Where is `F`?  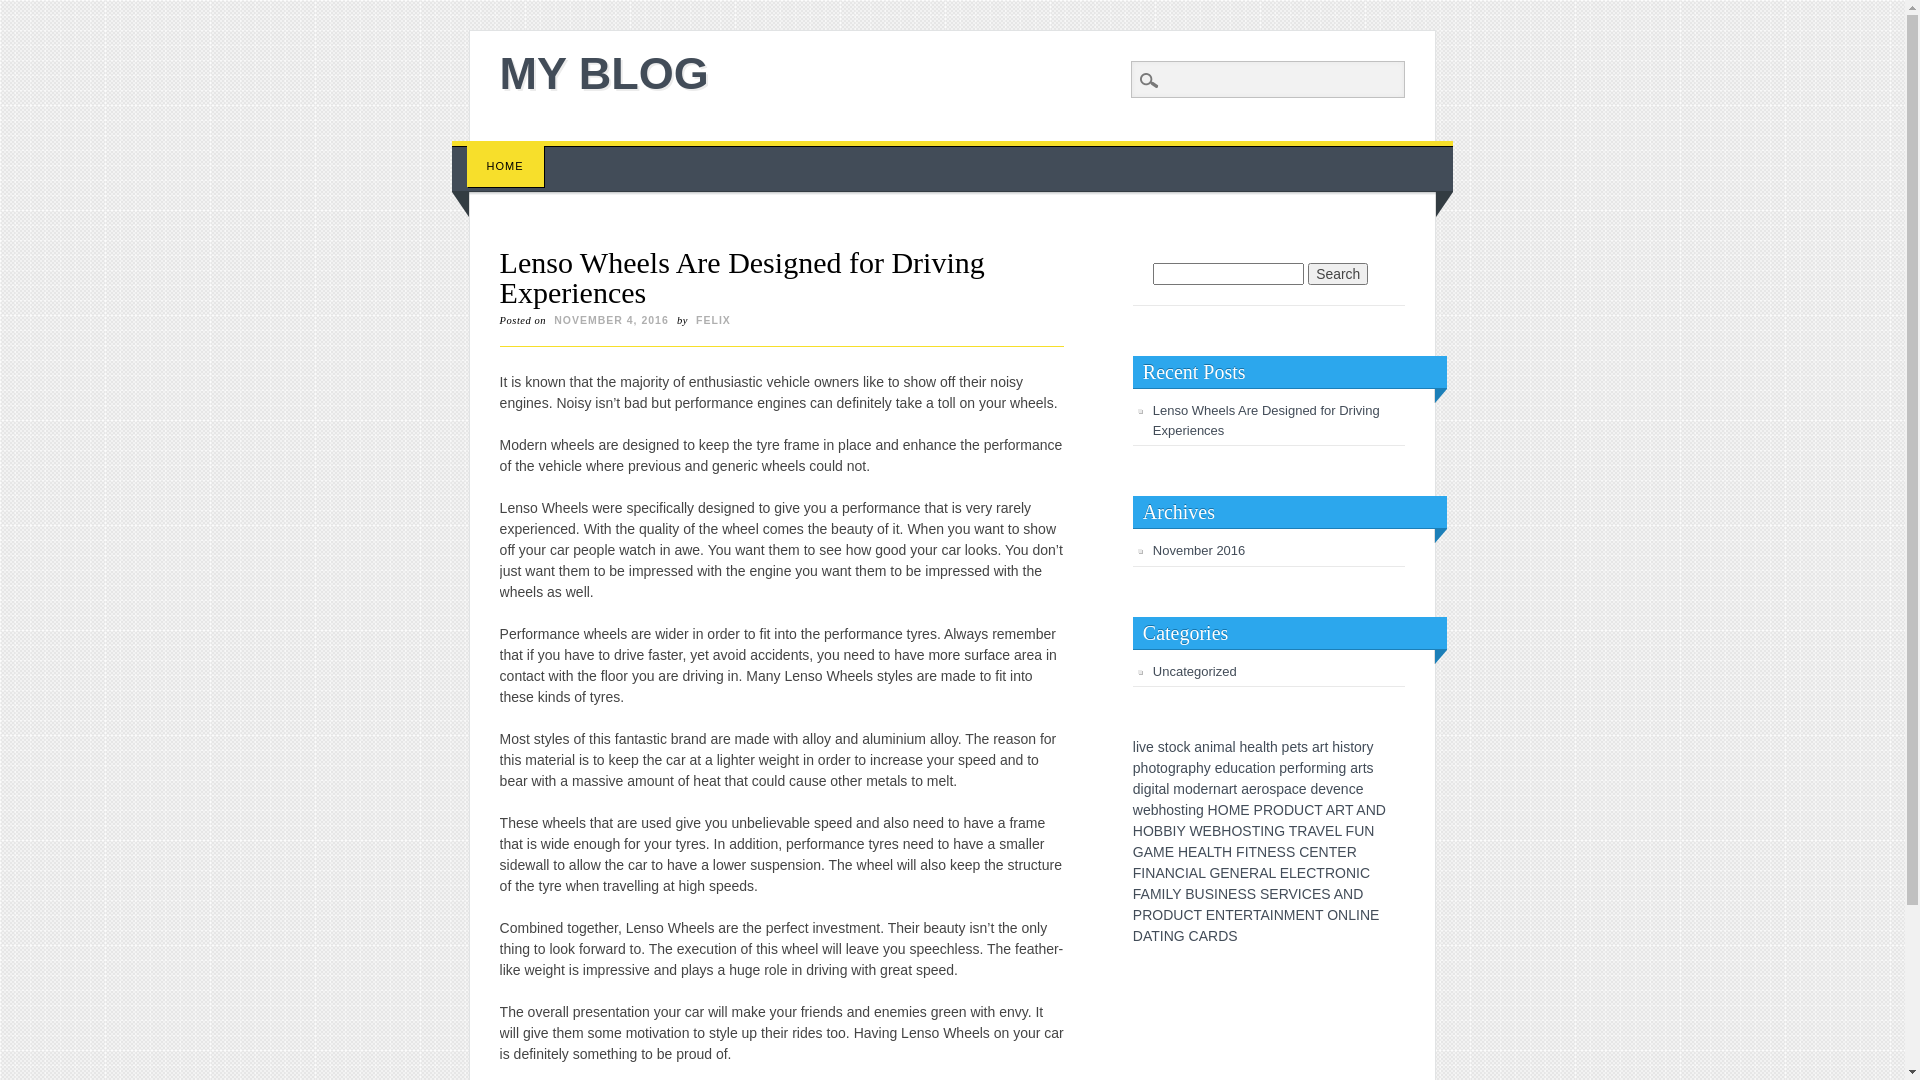 F is located at coordinates (1138, 873).